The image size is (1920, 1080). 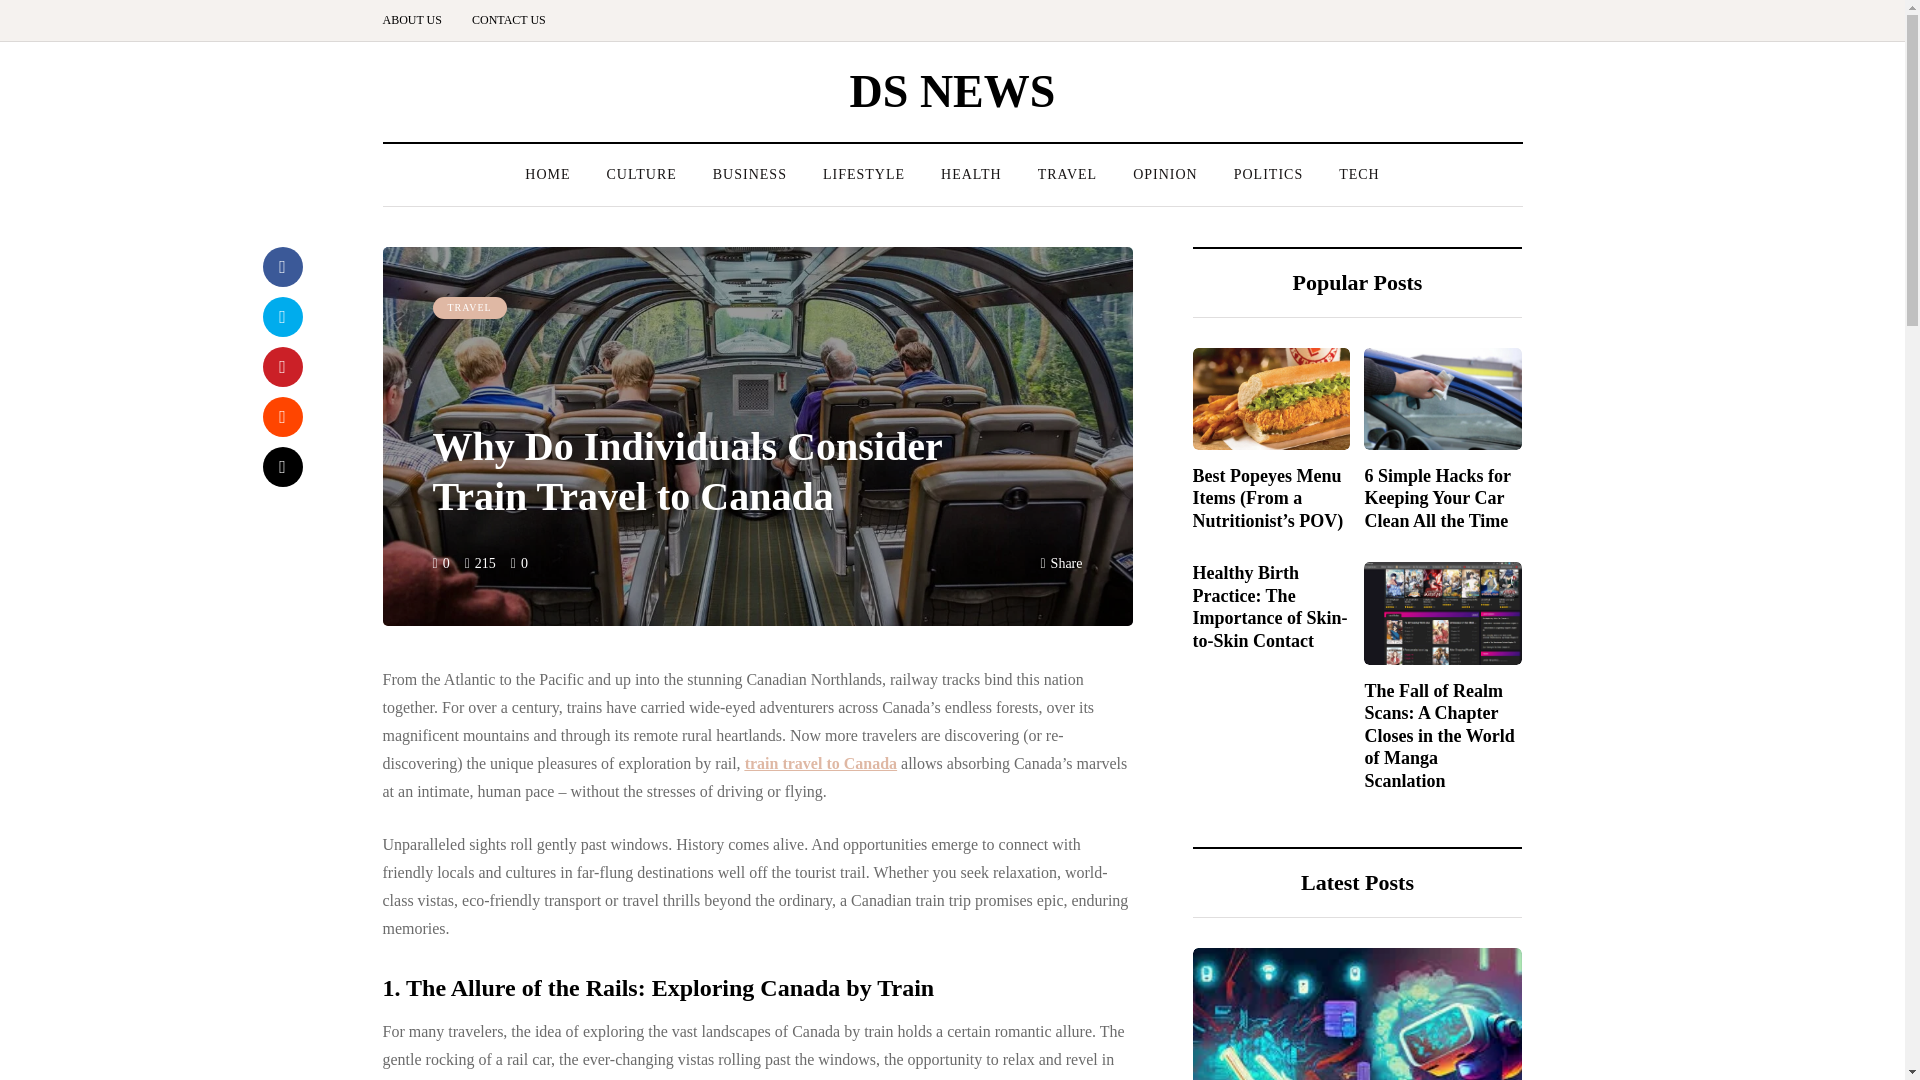 I want to click on TRAVEL, so click(x=1067, y=174).